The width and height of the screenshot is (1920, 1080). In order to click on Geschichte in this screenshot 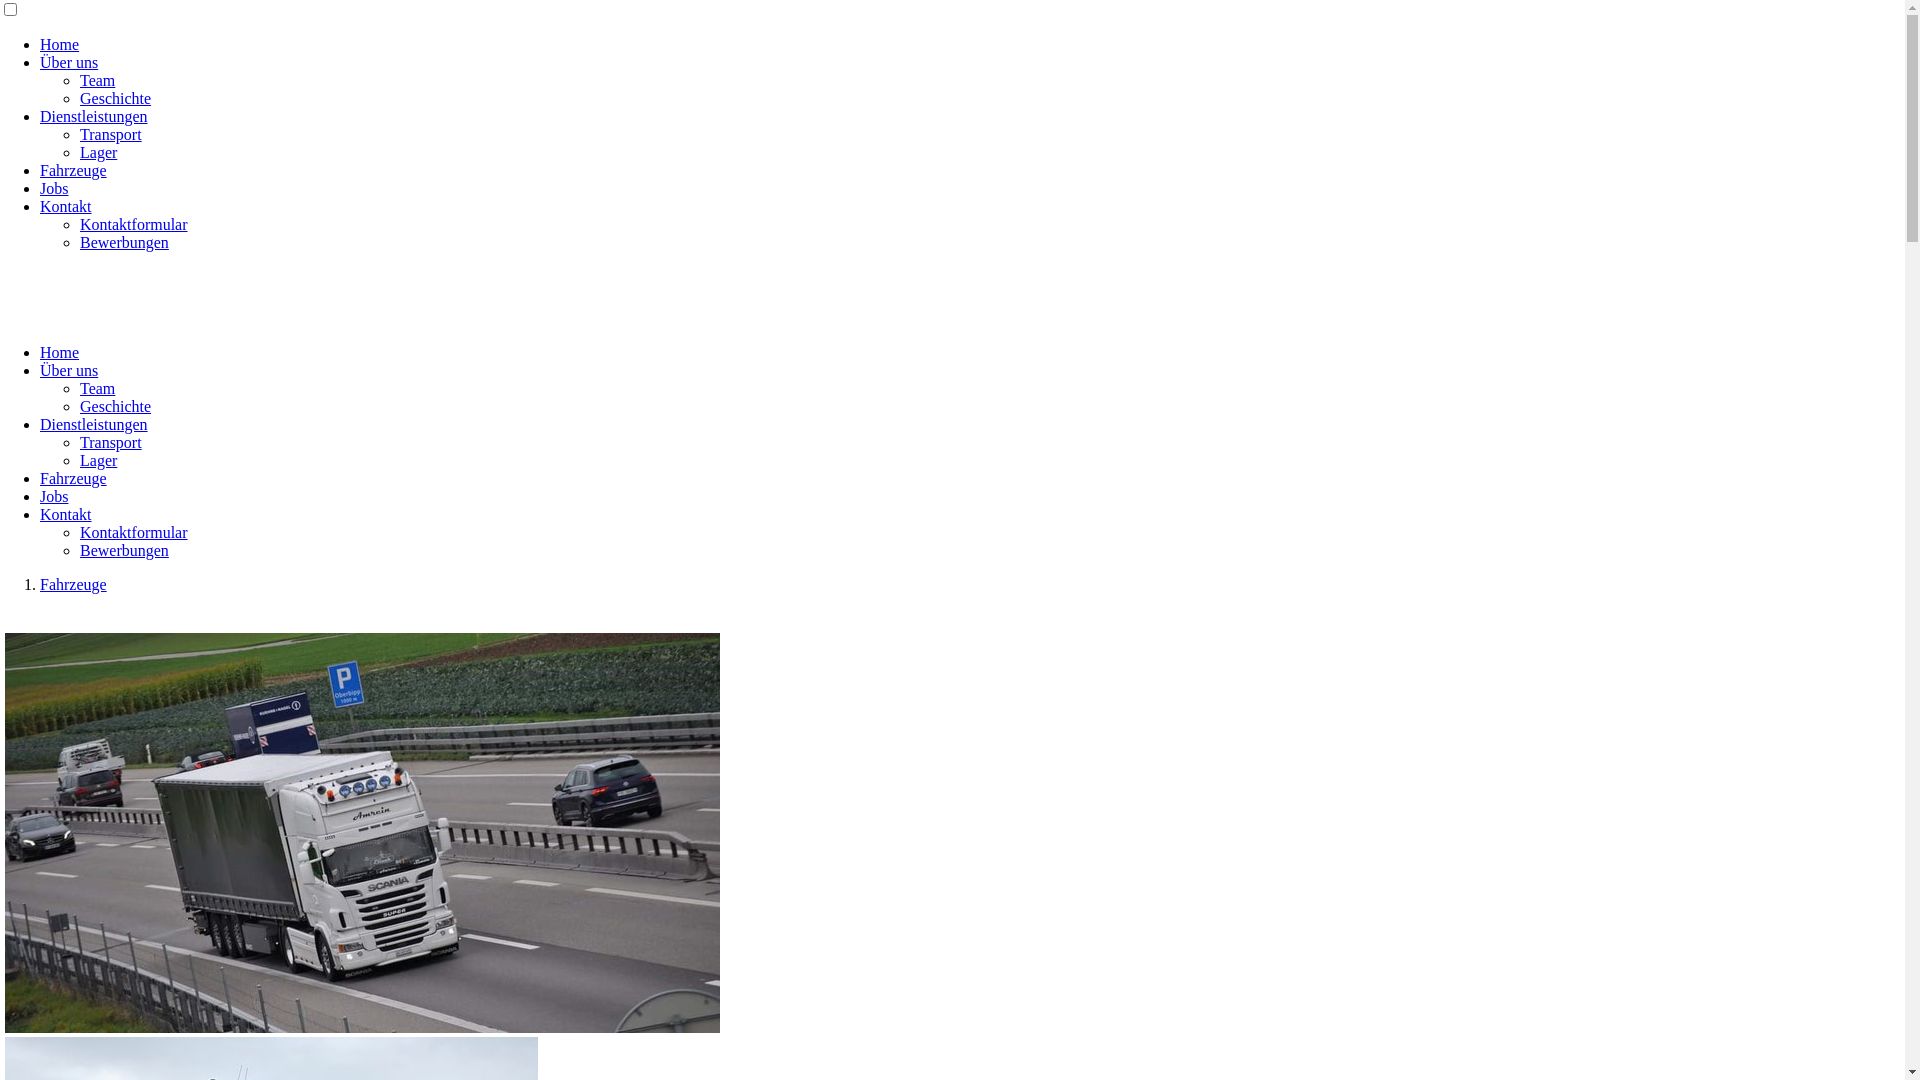, I will do `click(116, 406)`.